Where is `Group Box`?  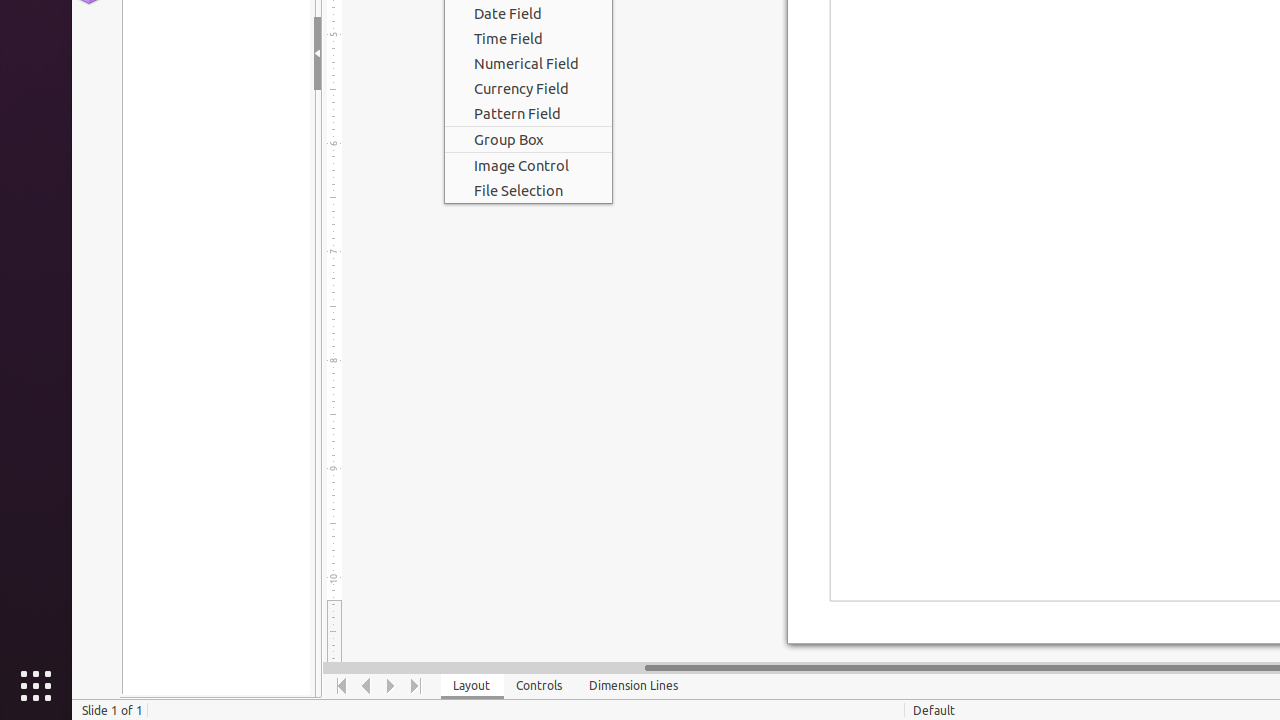
Group Box is located at coordinates (528, 140).